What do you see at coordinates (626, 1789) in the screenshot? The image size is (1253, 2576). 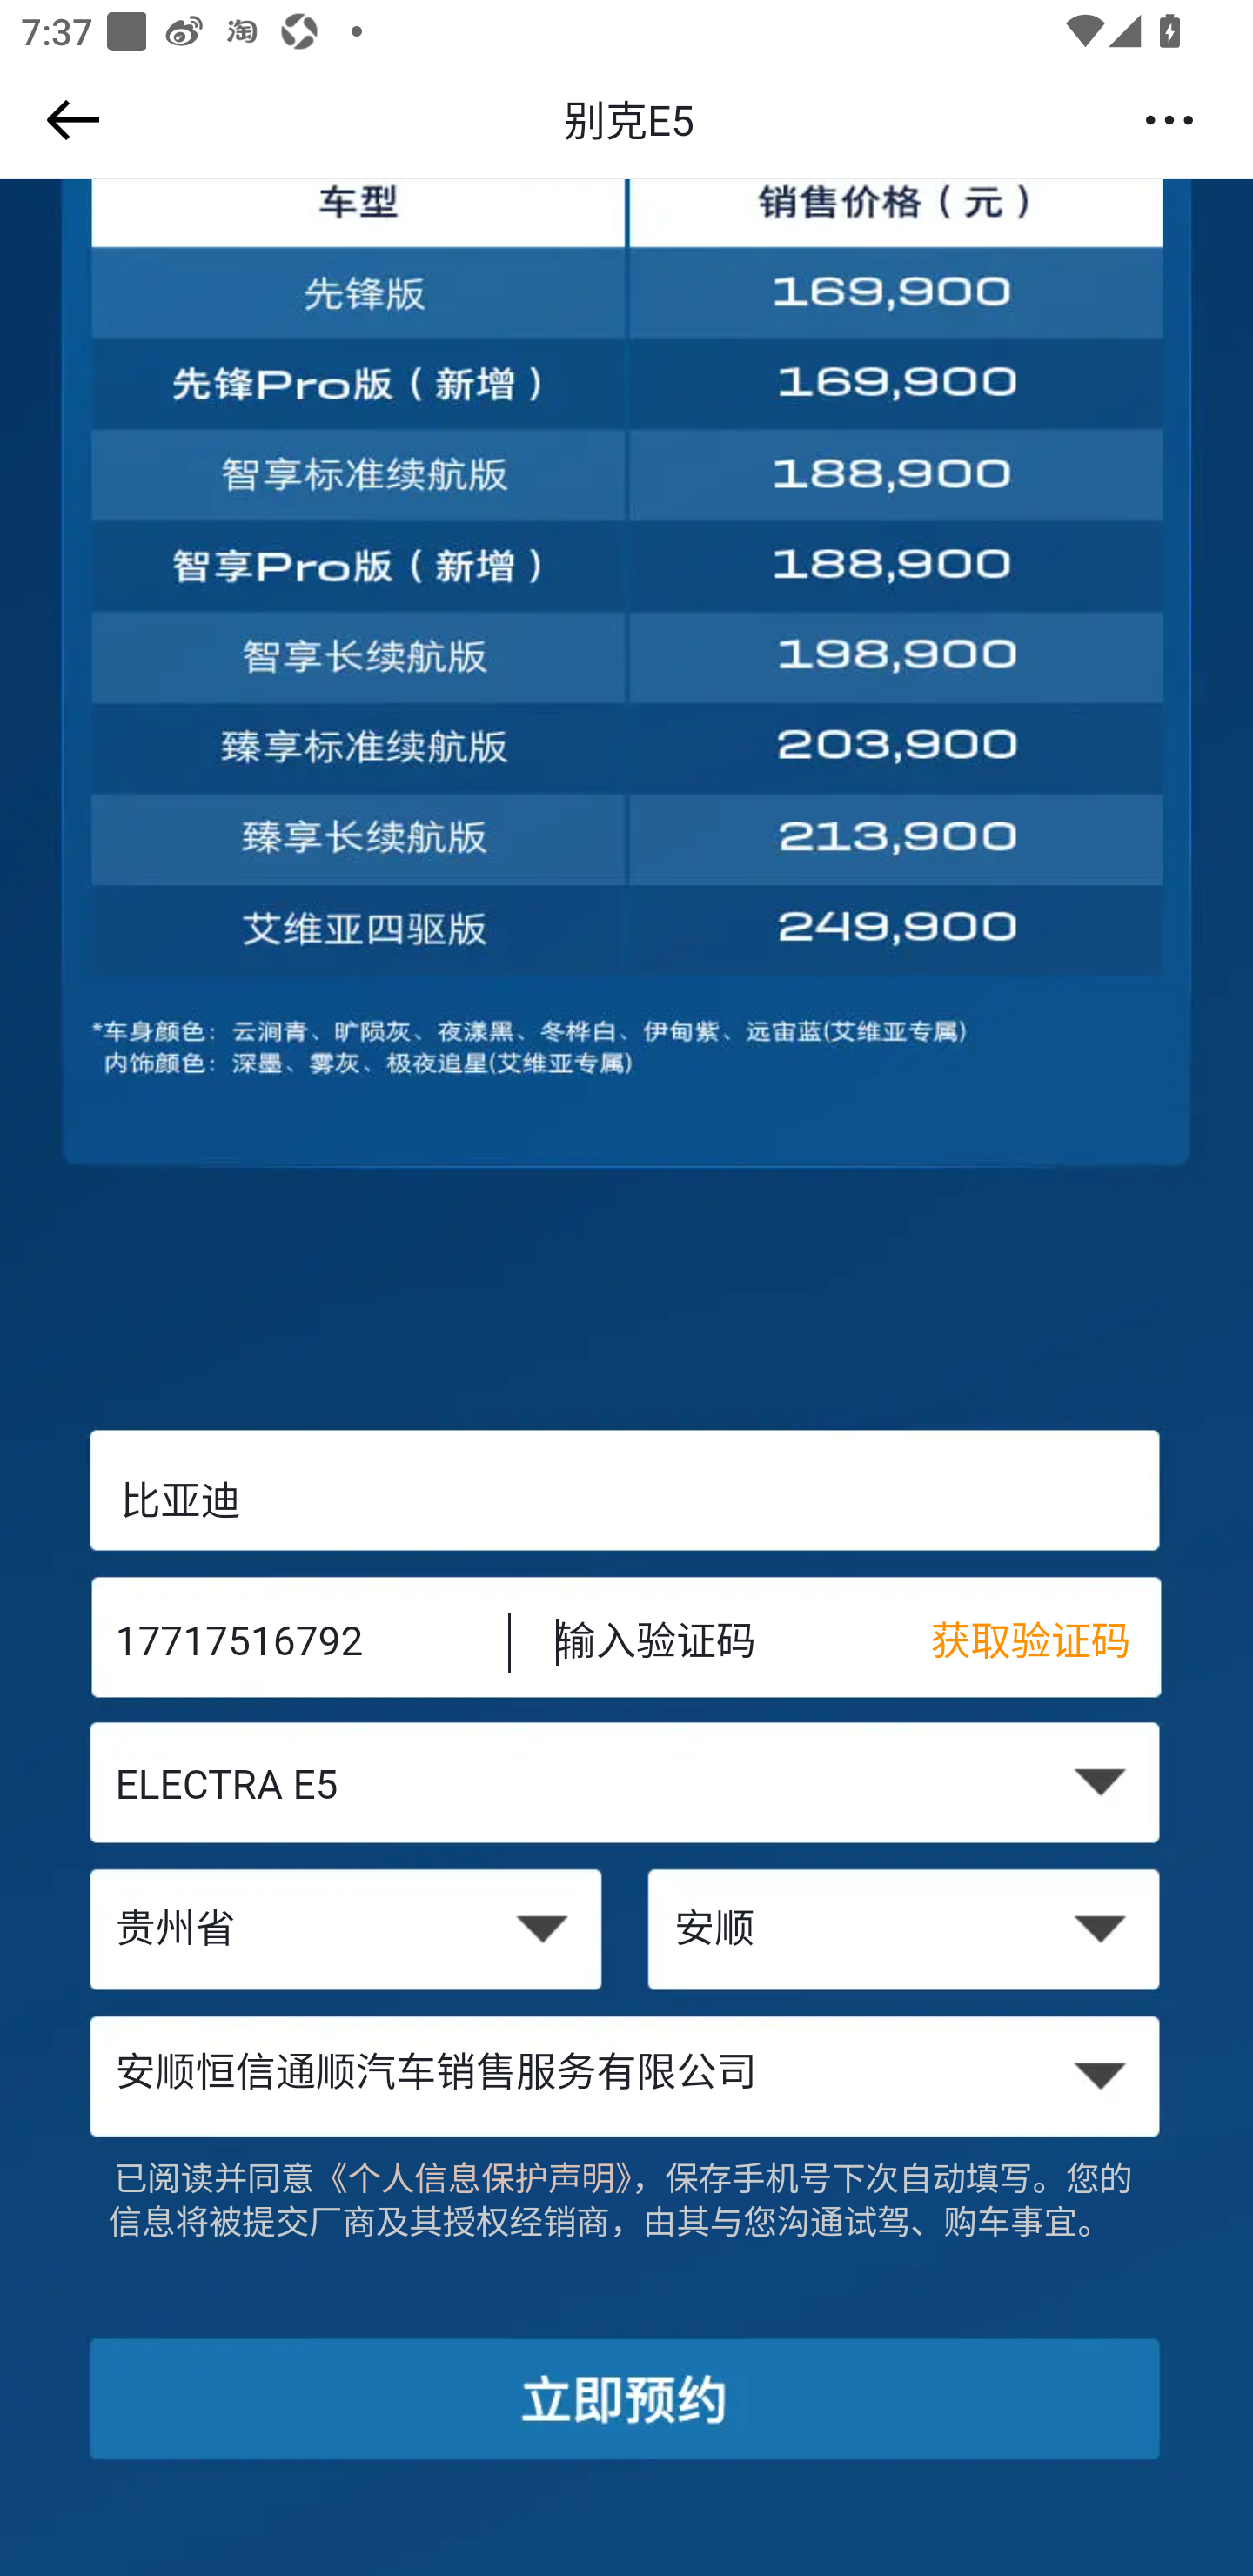 I see `ELECTRA E5` at bounding box center [626, 1789].